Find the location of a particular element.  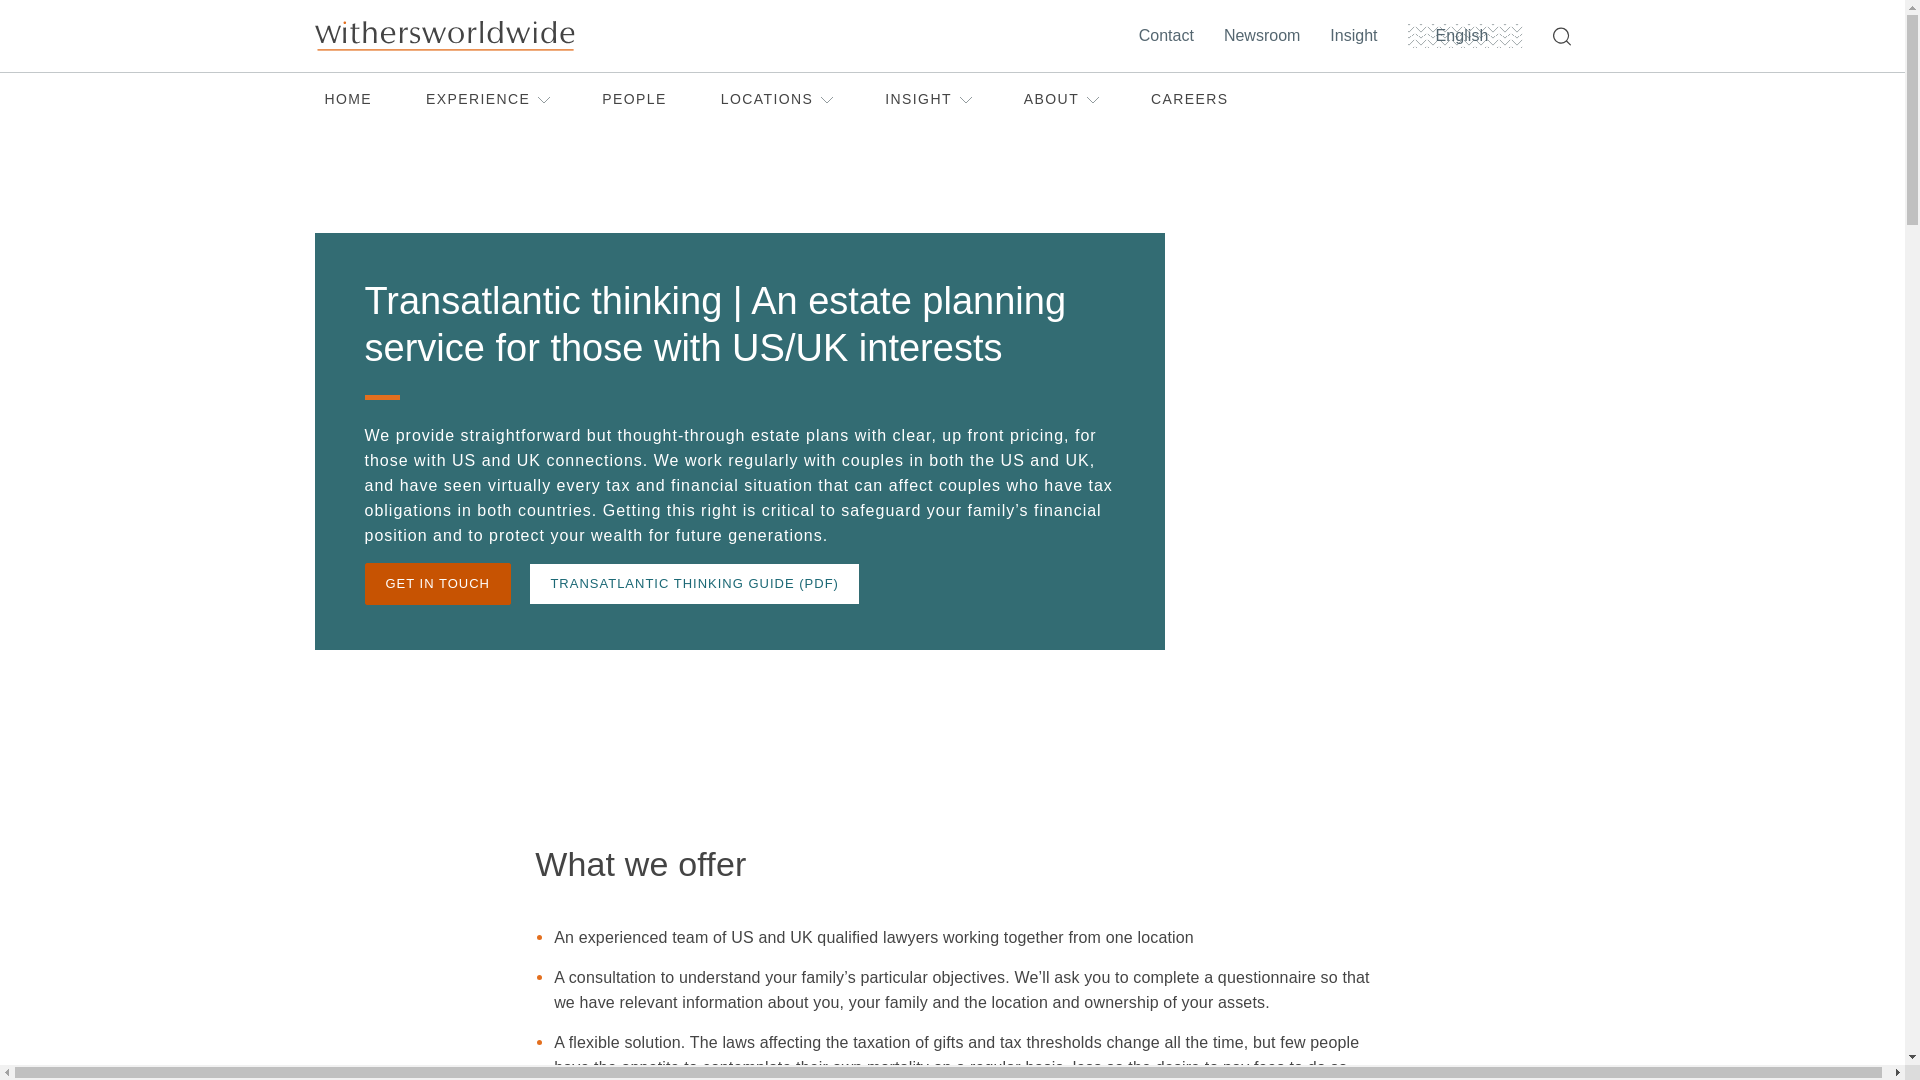

Contact is located at coordinates (1170, 36).